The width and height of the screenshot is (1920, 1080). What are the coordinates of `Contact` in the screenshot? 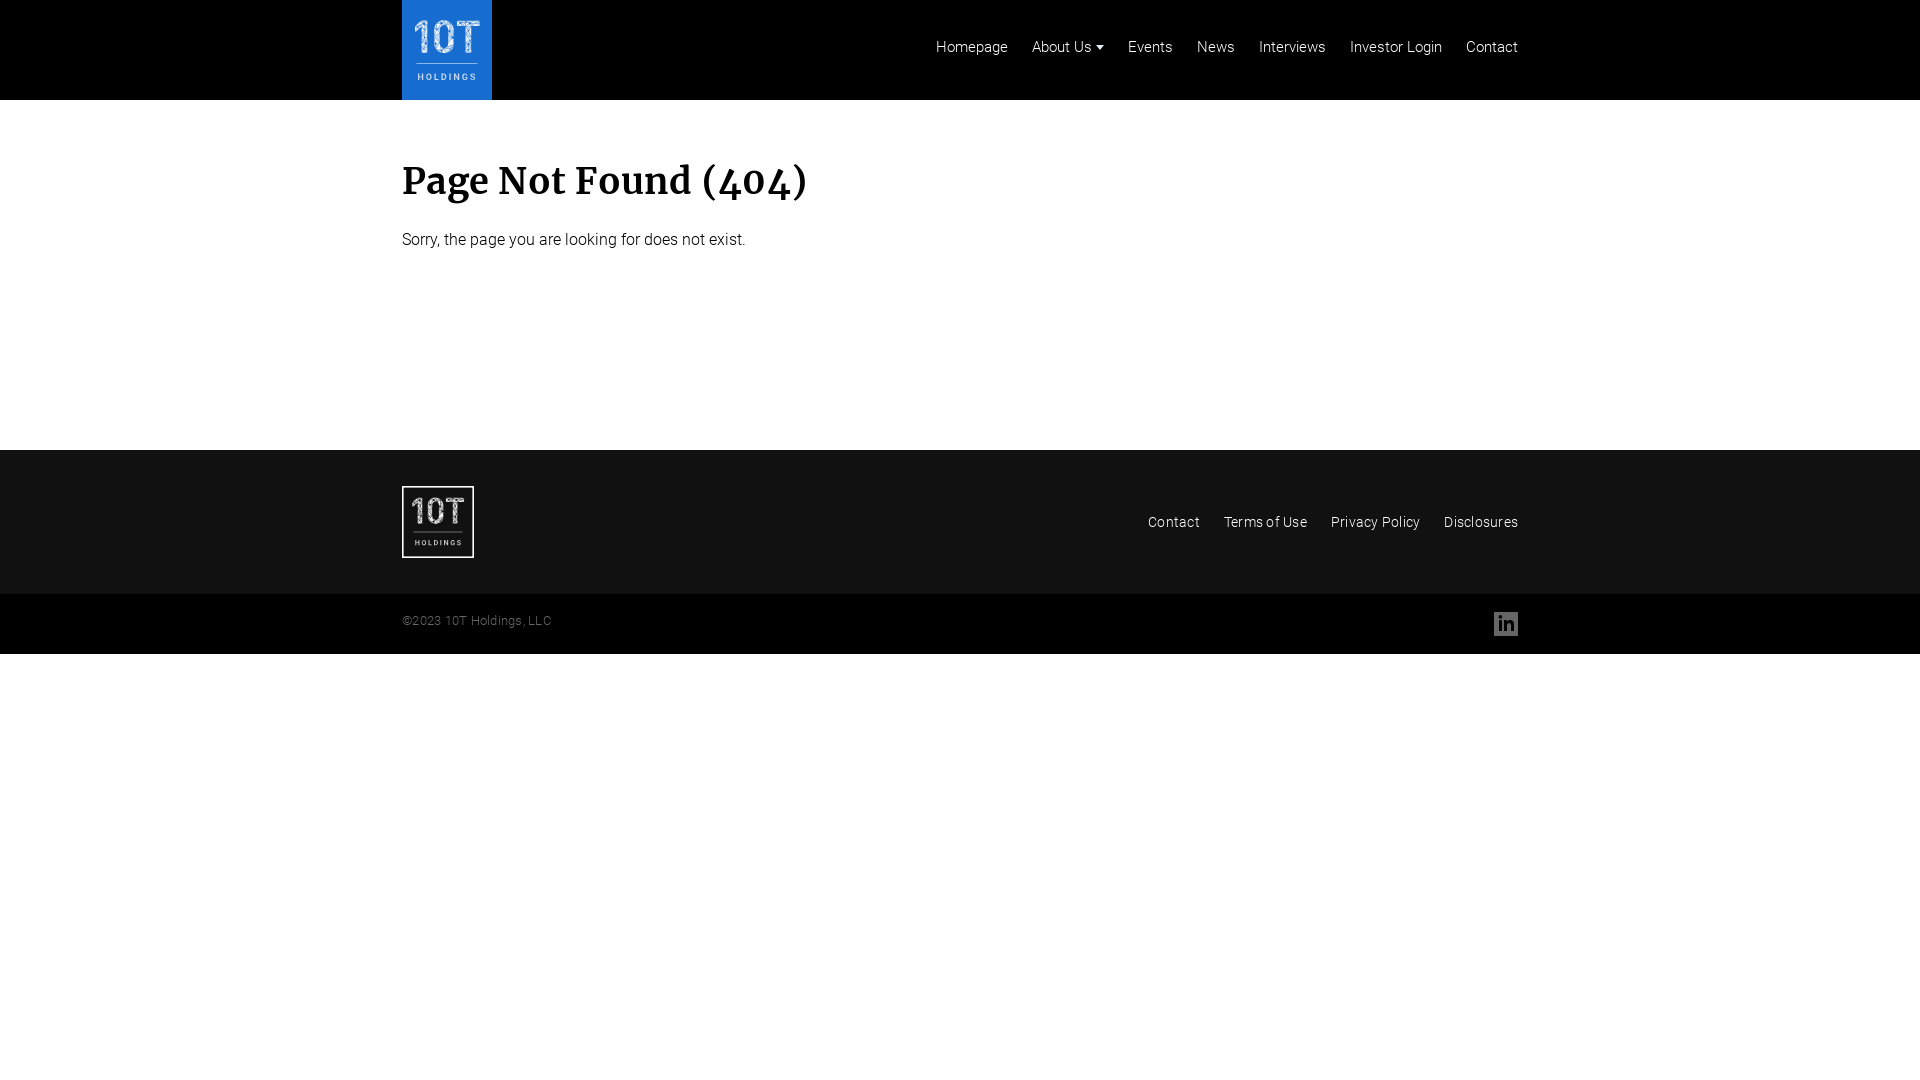 It's located at (1492, 47).